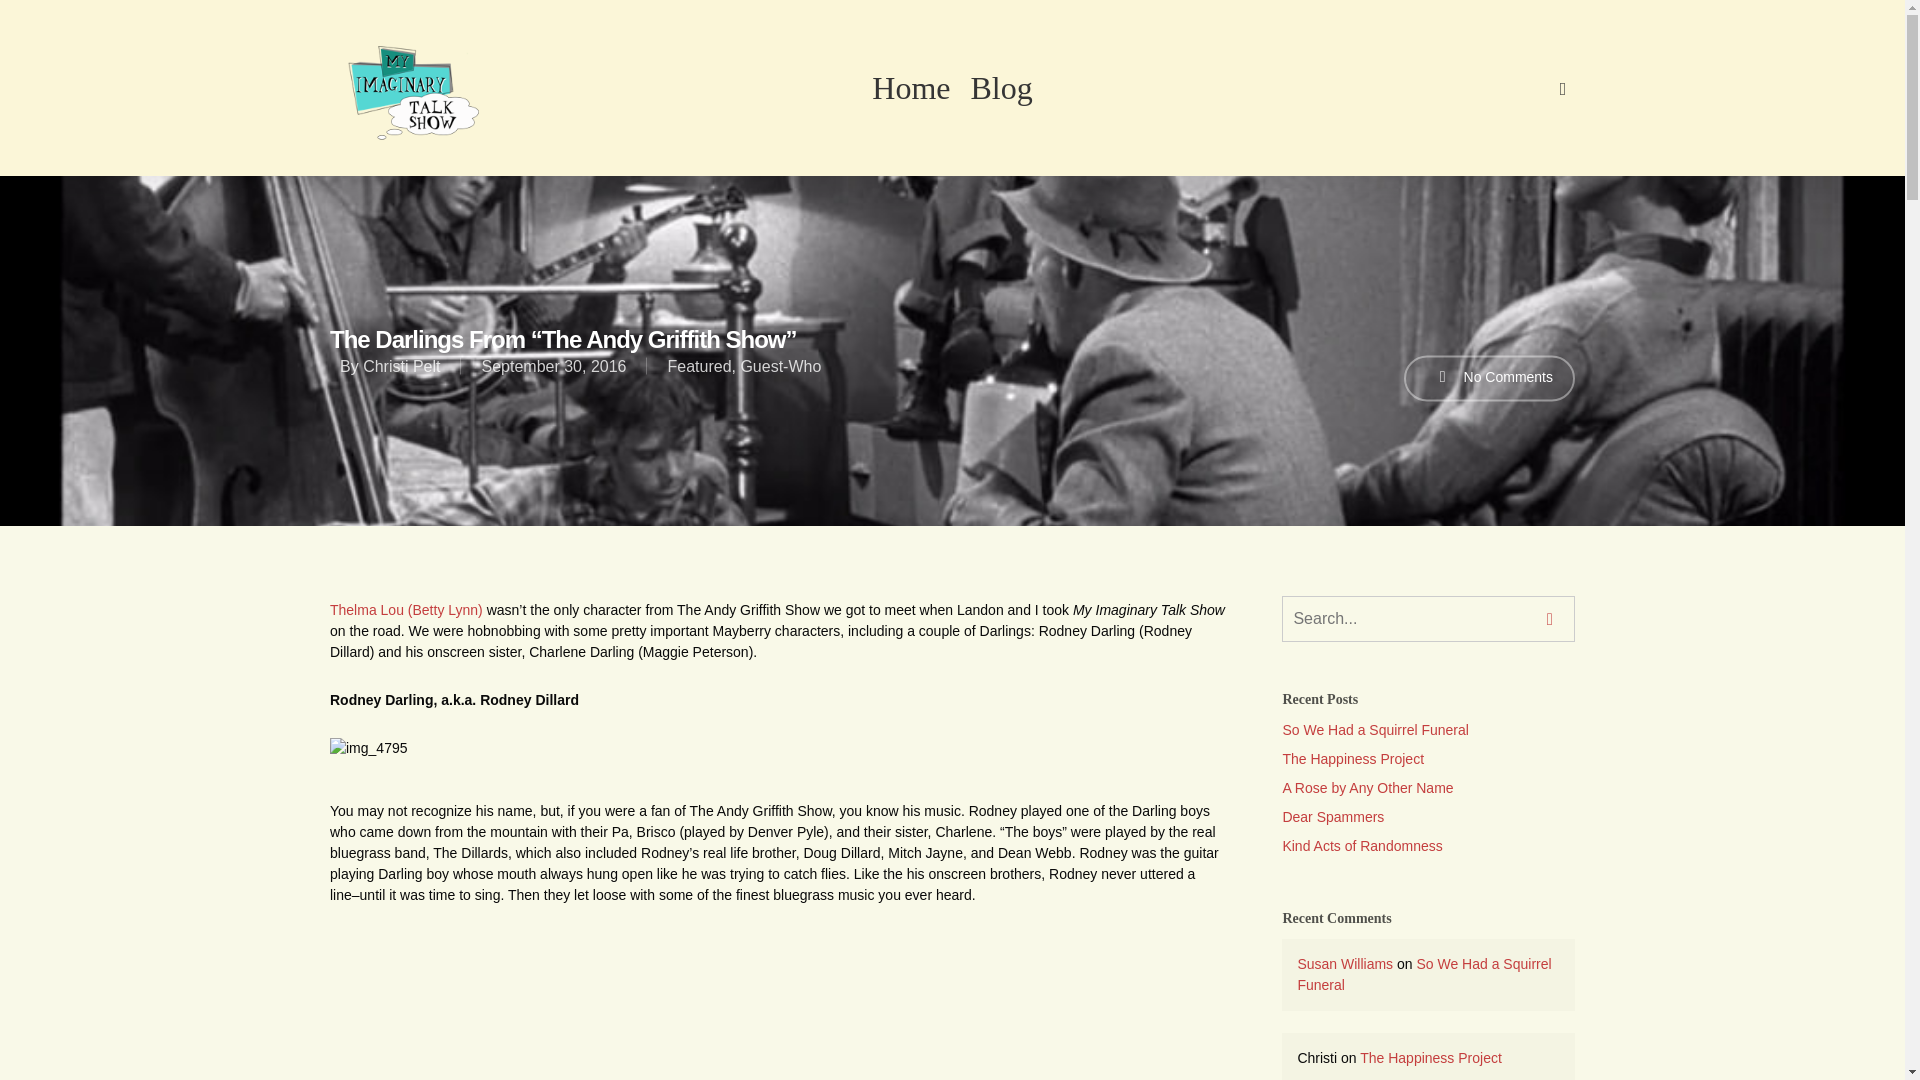  What do you see at coordinates (1428, 730) in the screenshot?
I see `So We Had a Squirrel Funeral` at bounding box center [1428, 730].